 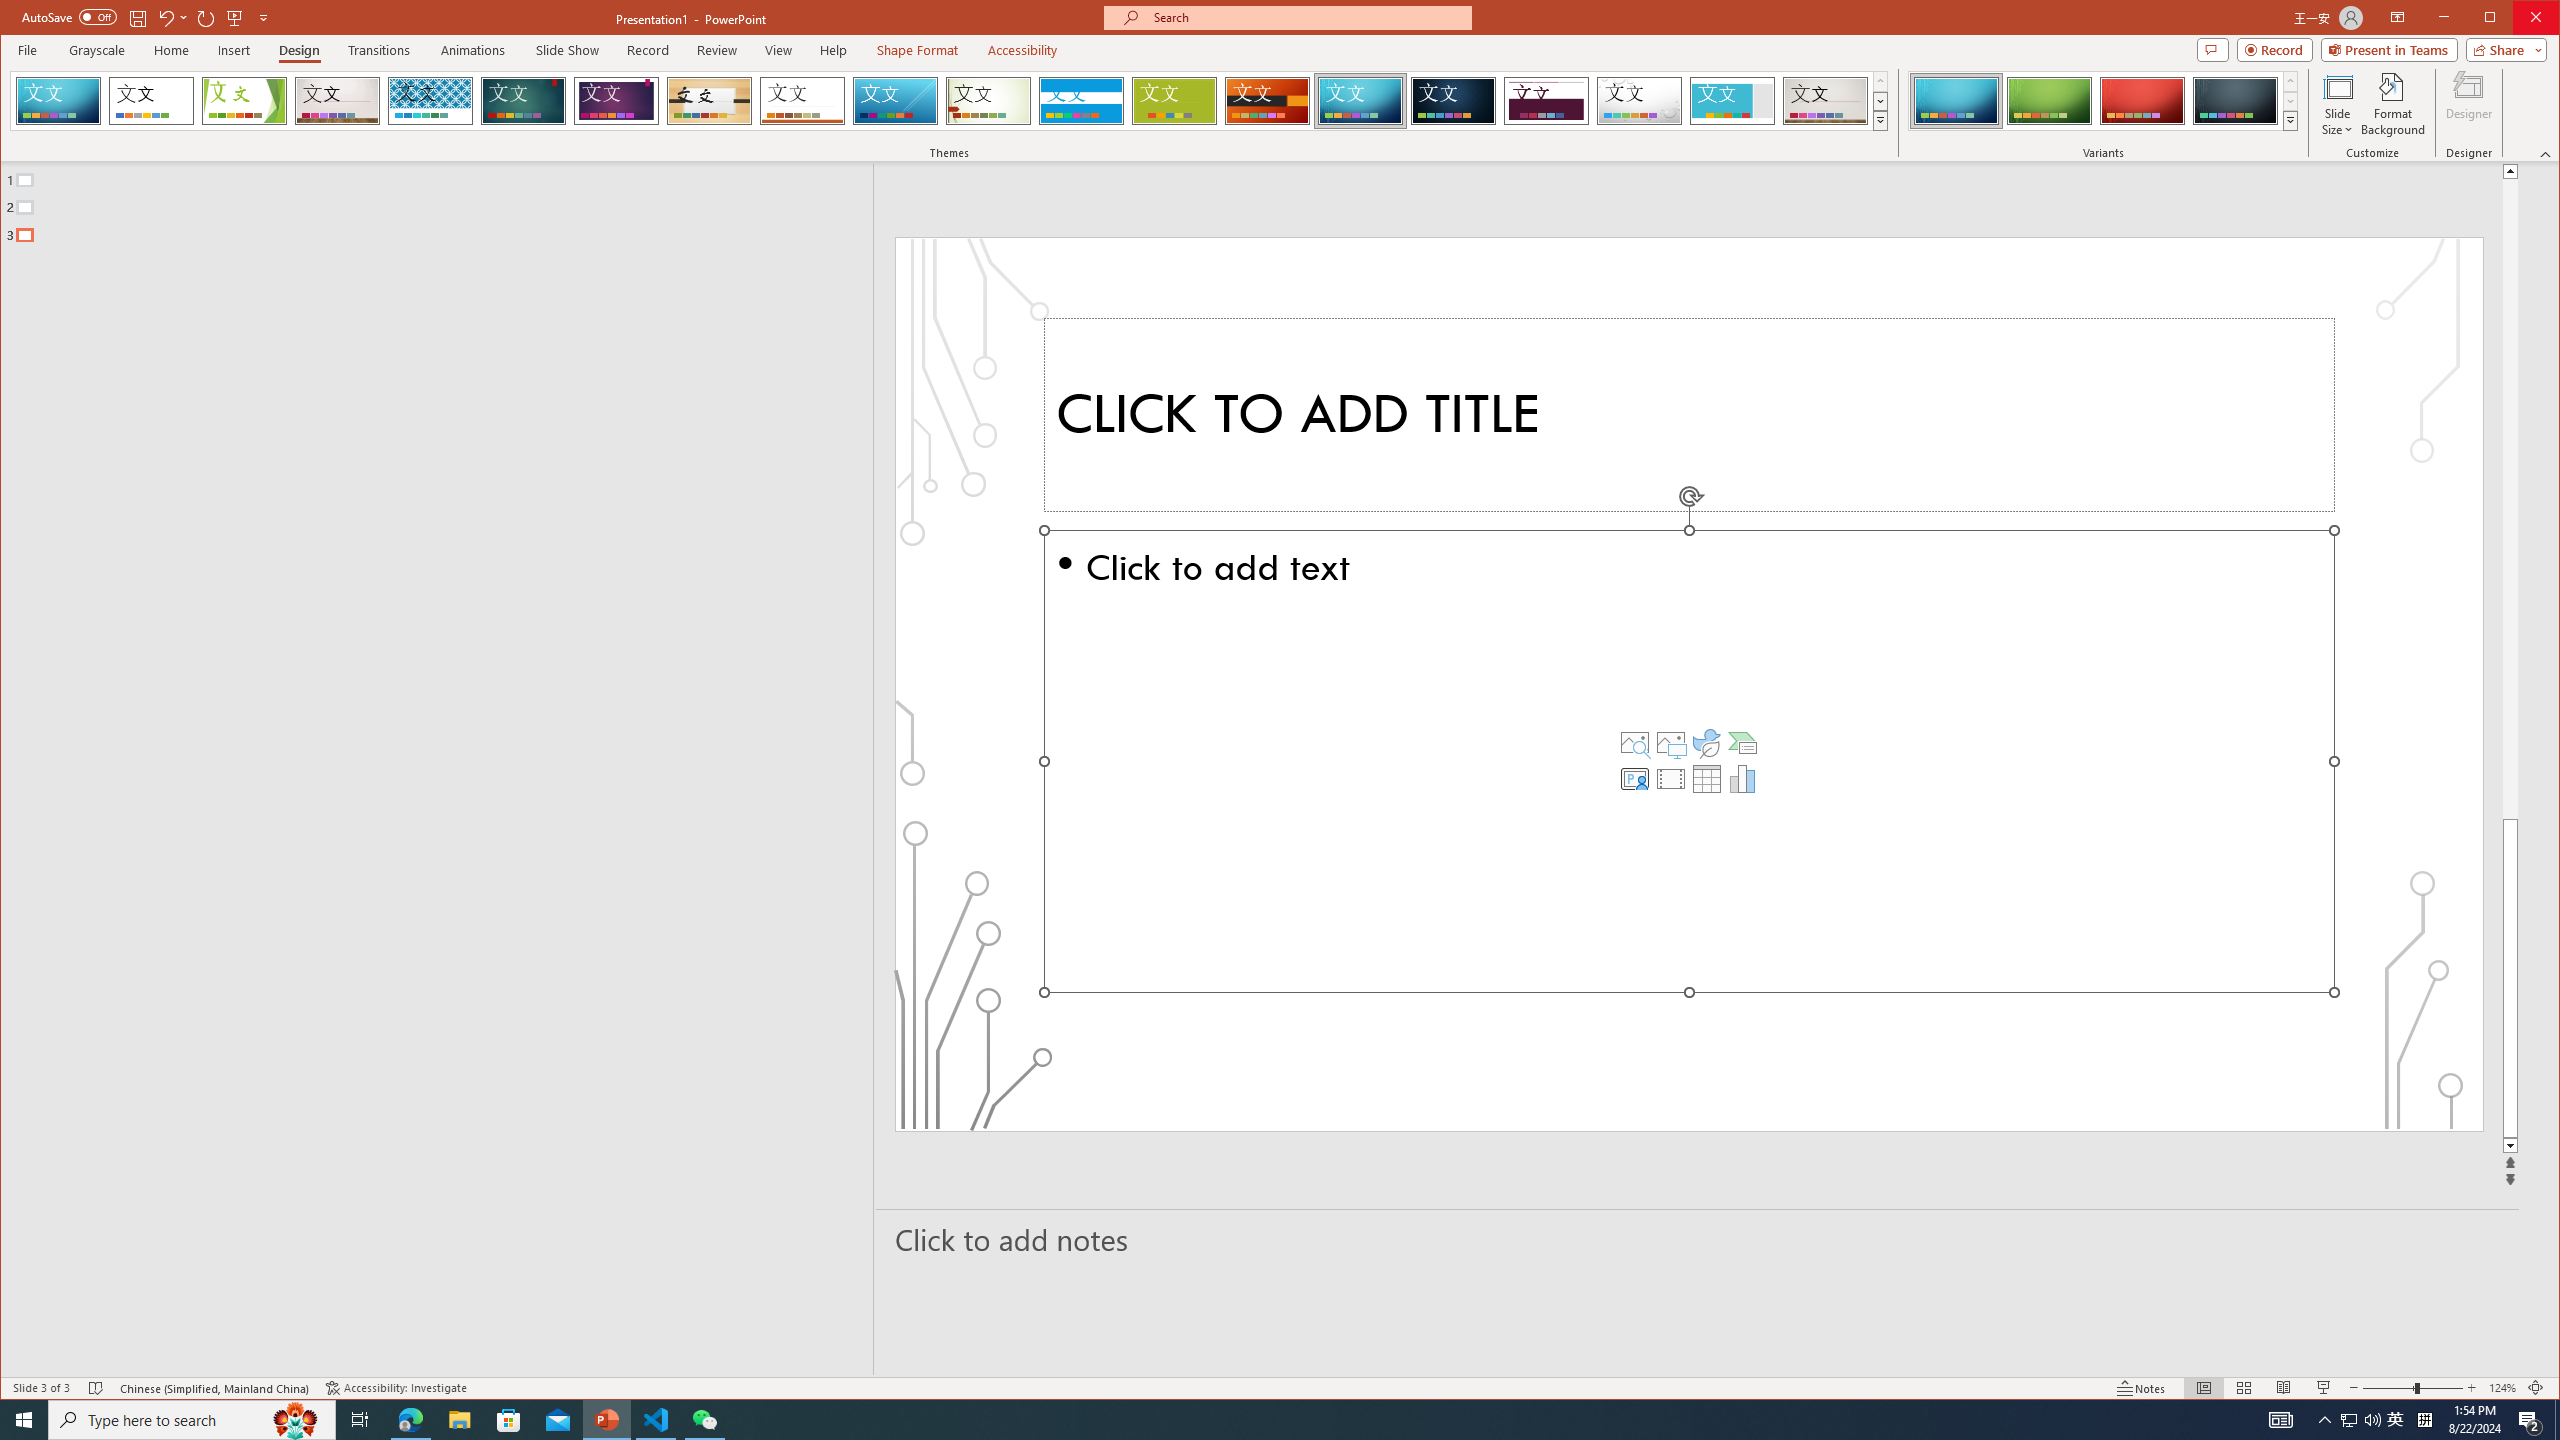 What do you see at coordinates (410, 1420) in the screenshot?
I see `Microsoft Edge - 1 running window` at bounding box center [410, 1420].